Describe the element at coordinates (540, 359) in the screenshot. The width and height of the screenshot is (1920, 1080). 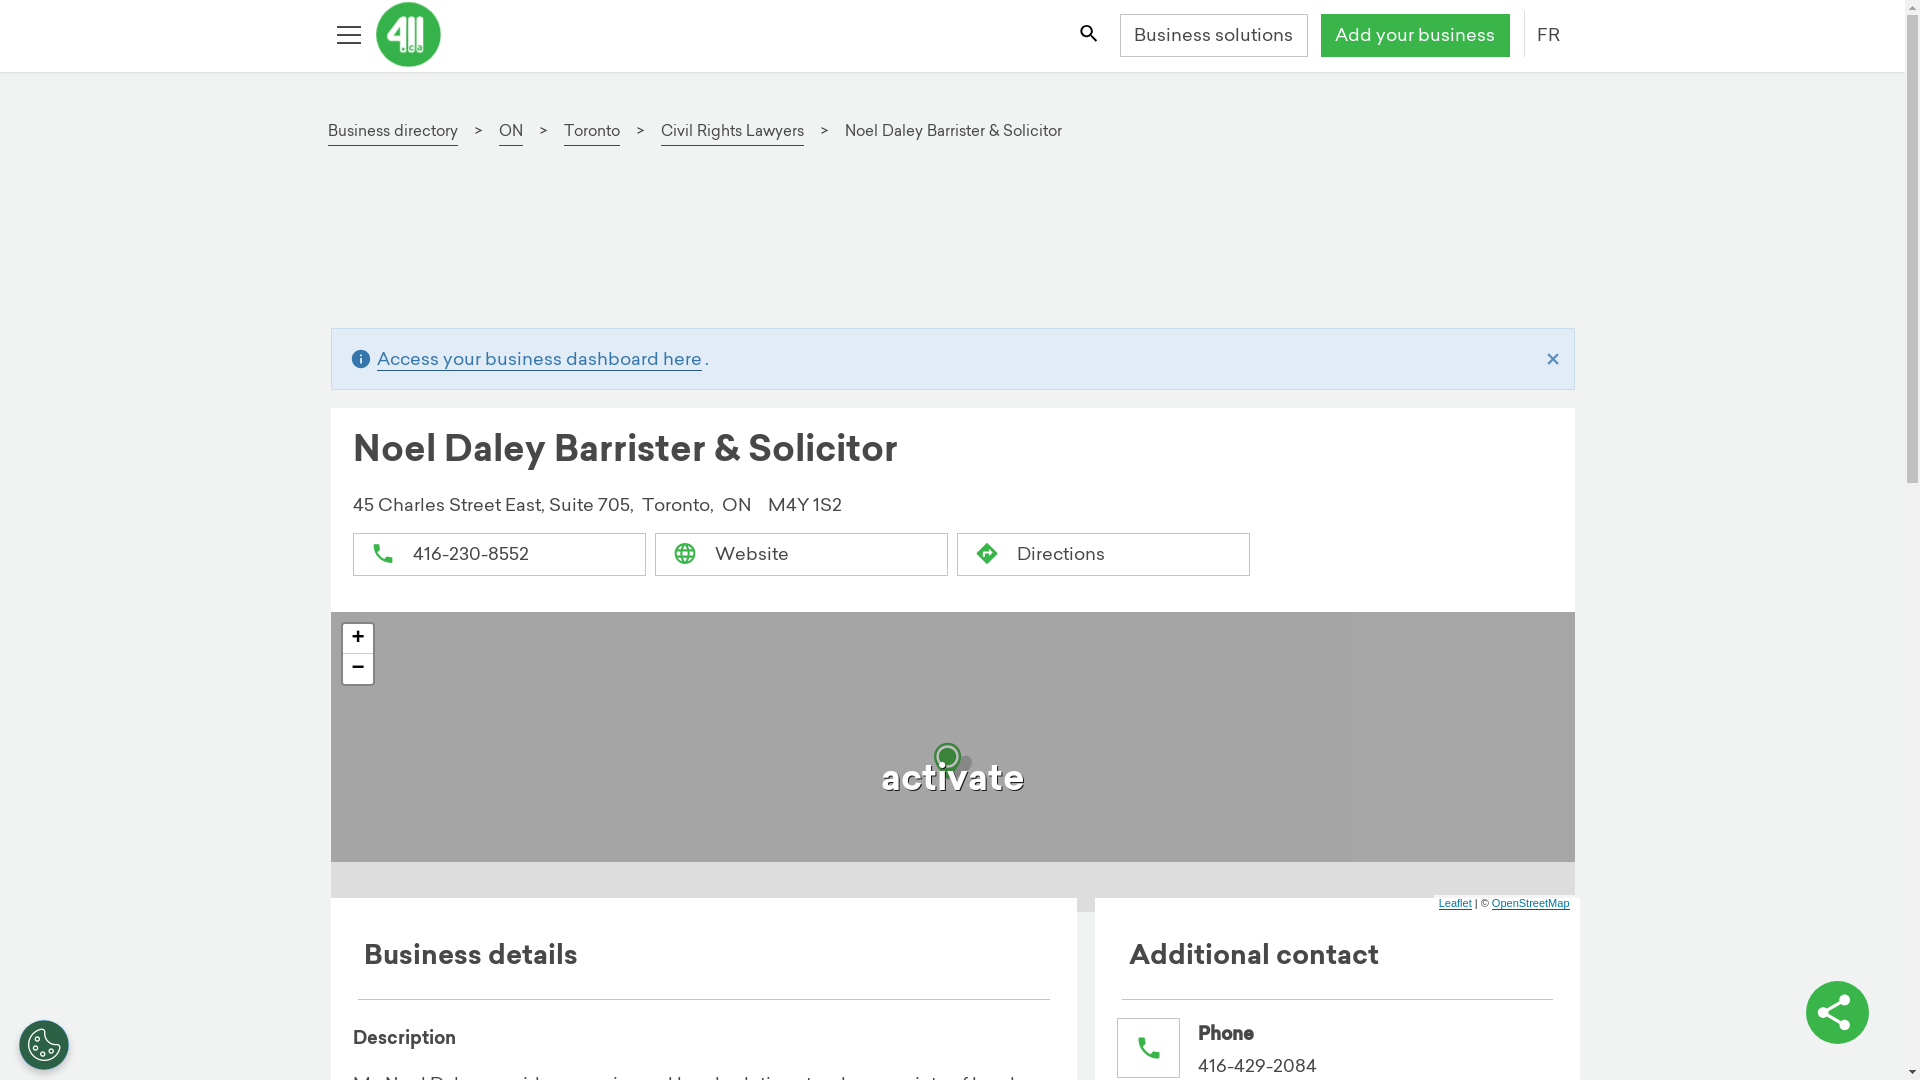
I see `Access your business dashboard here` at that location.